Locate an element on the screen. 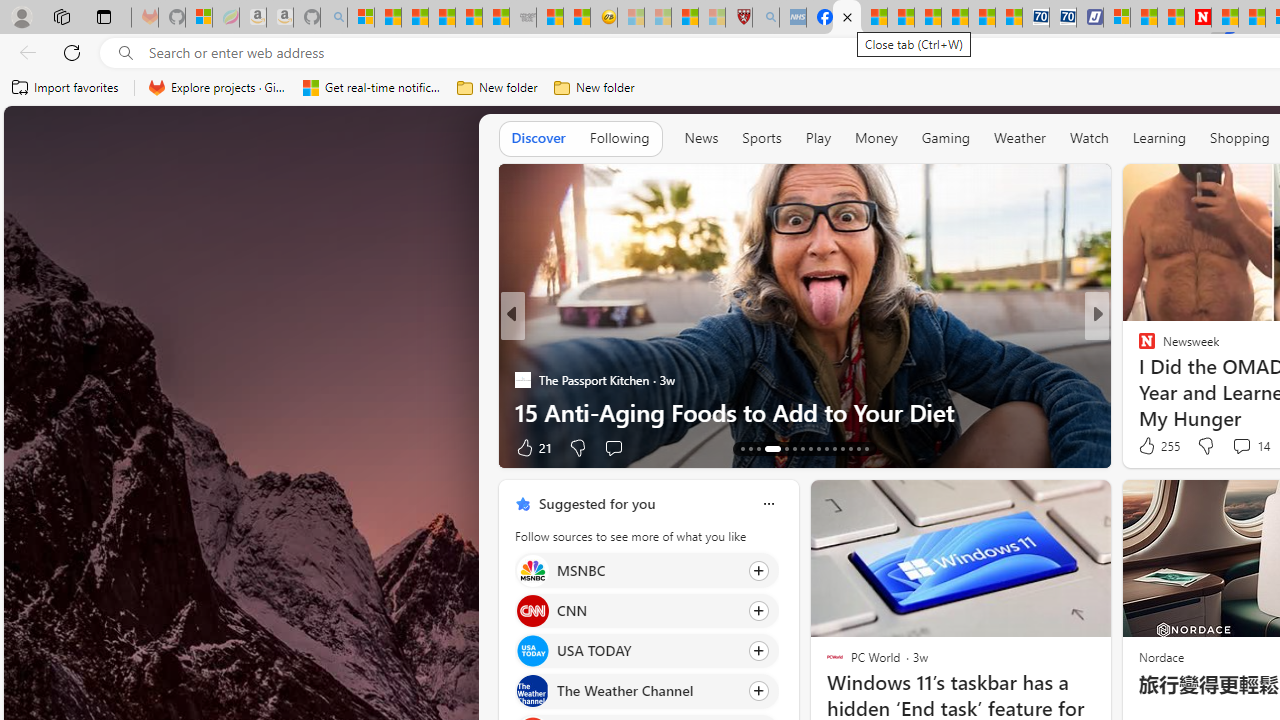  Shopping is located at coordinates (1240, 137).